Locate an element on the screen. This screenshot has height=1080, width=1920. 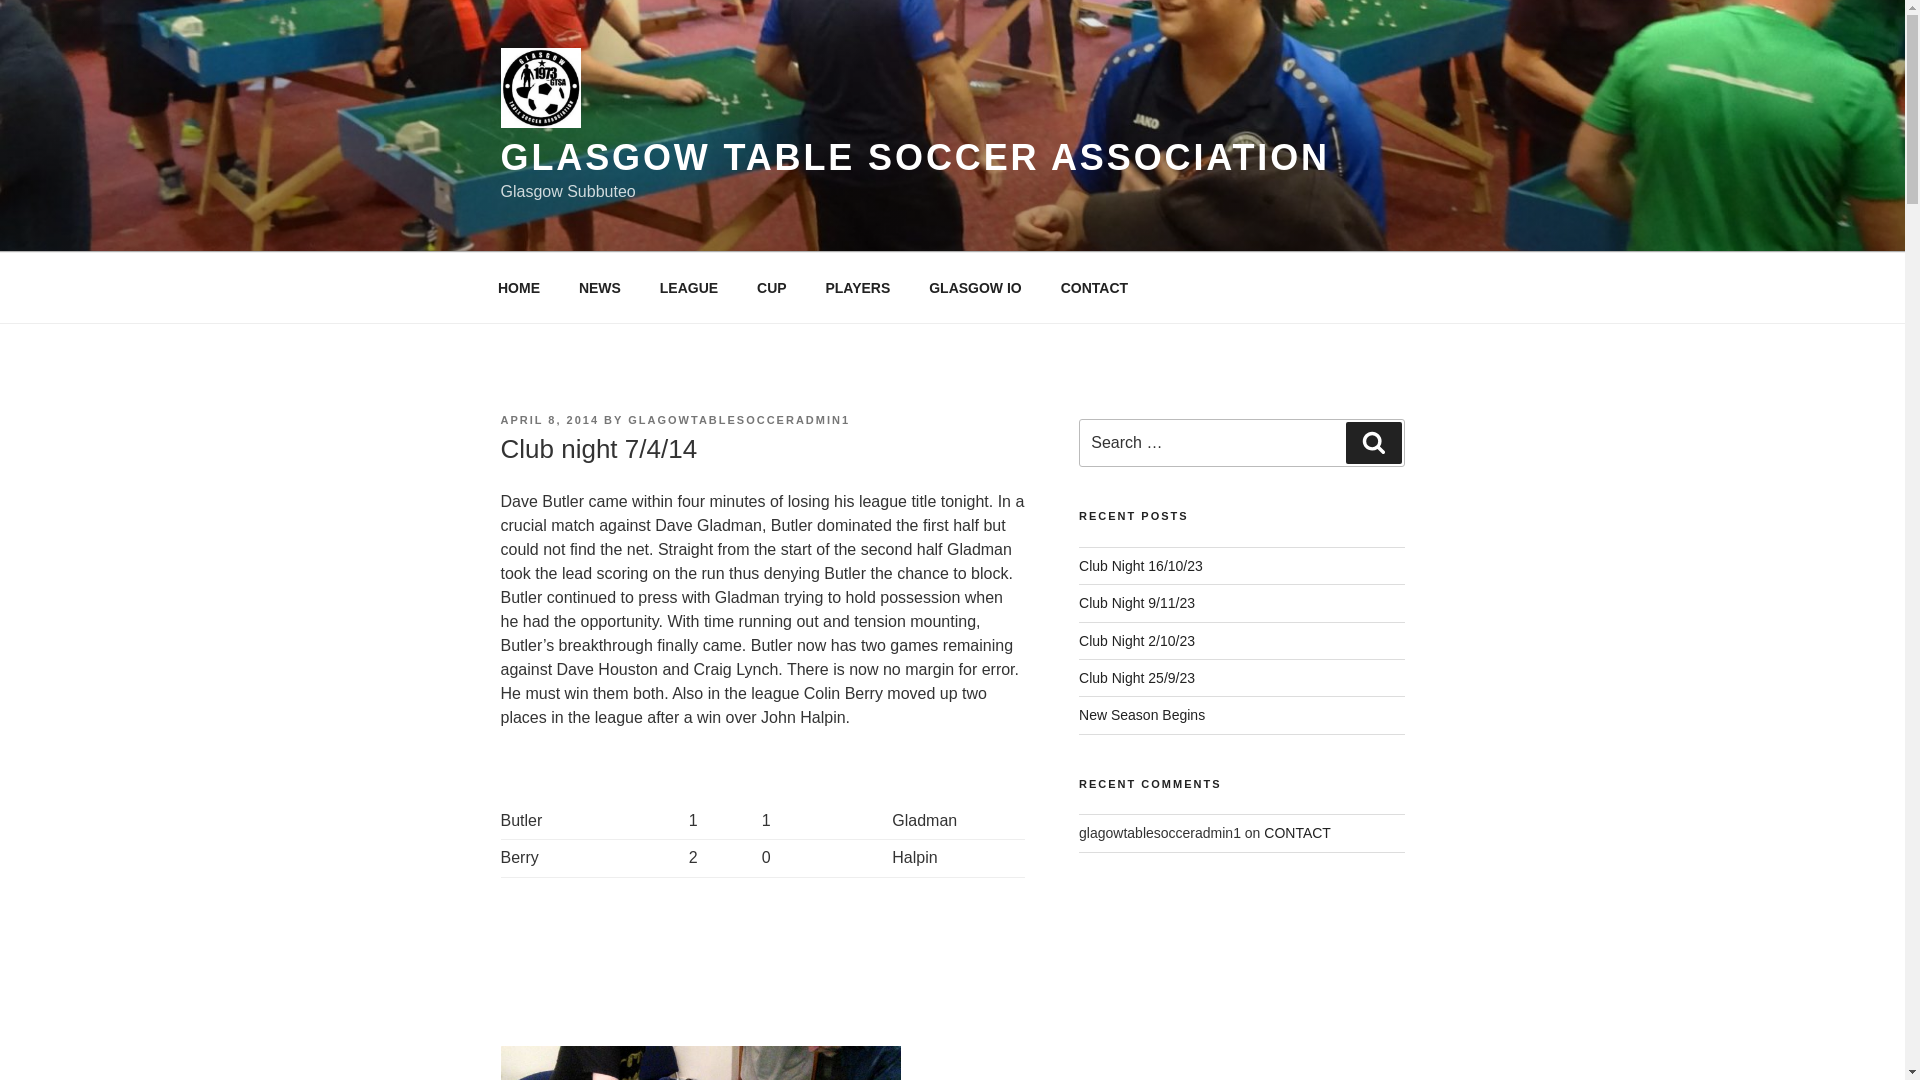
LEAGUE is located at coordinates (688, 288).